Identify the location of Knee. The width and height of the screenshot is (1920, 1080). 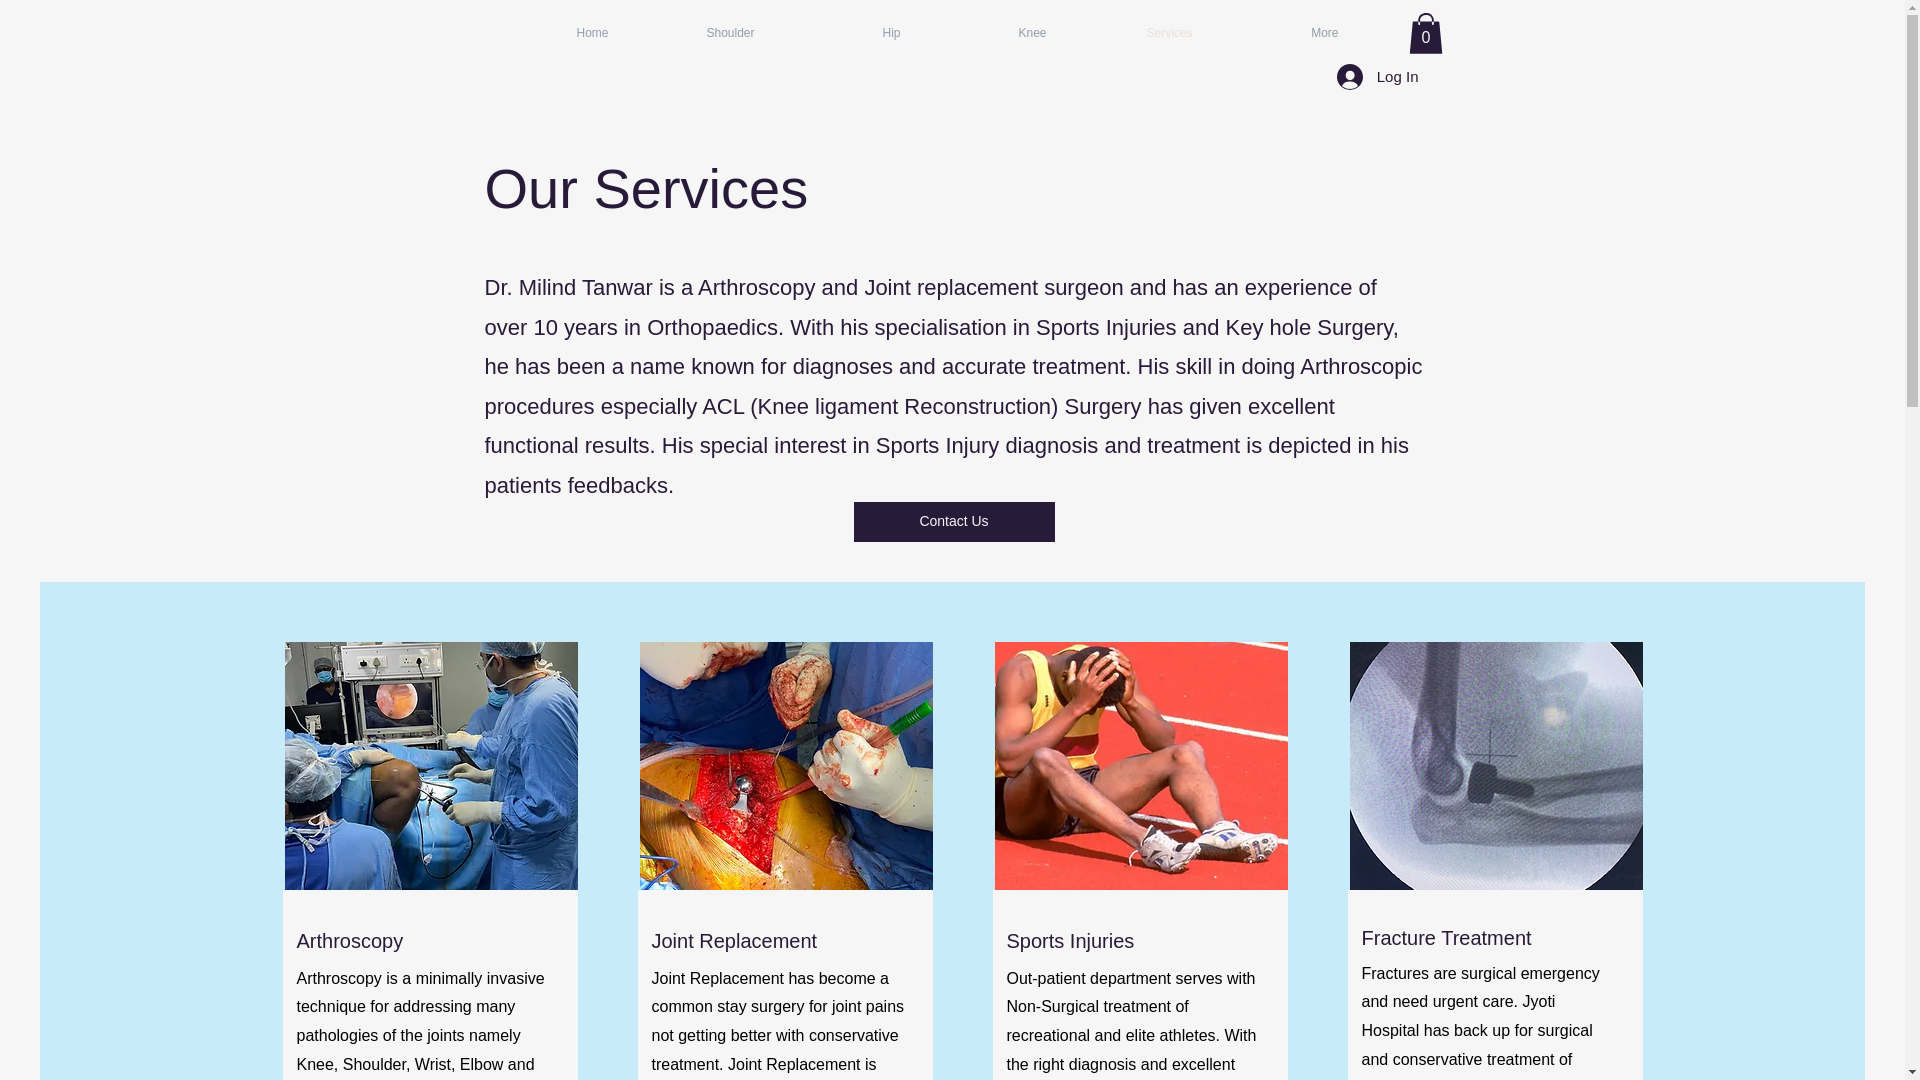
(988, 32).